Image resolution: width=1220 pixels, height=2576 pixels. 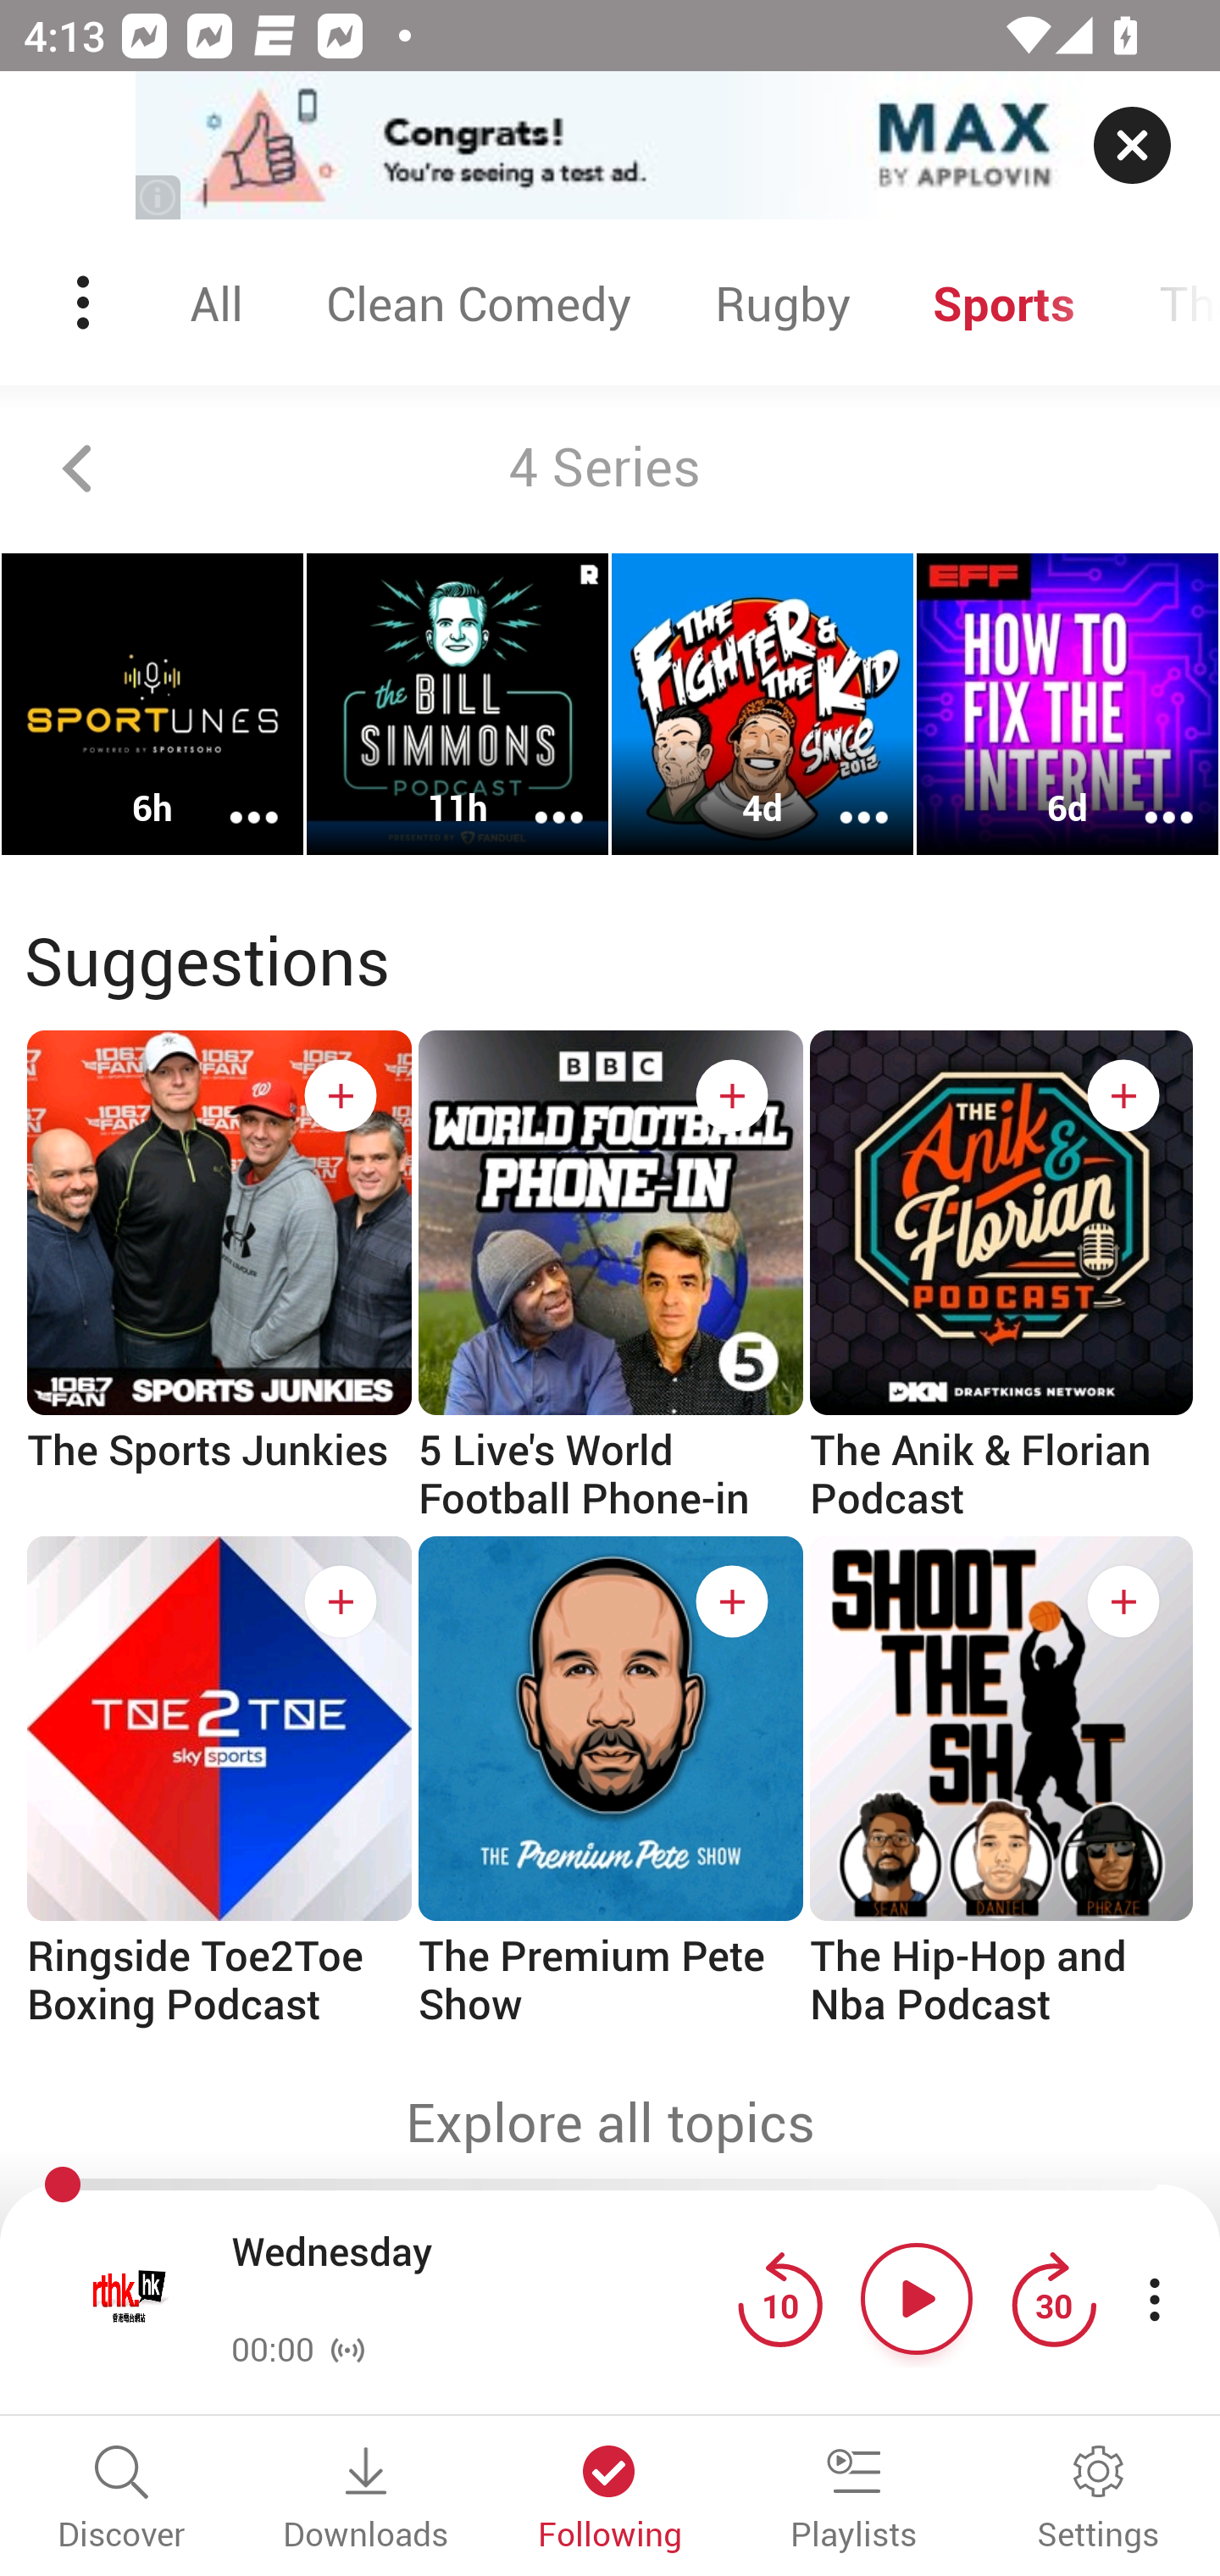 What do you see at coordinates (1123, 1602) in the screenshot?
I see `Subscribe button` at bounding box center [1123, 1602].